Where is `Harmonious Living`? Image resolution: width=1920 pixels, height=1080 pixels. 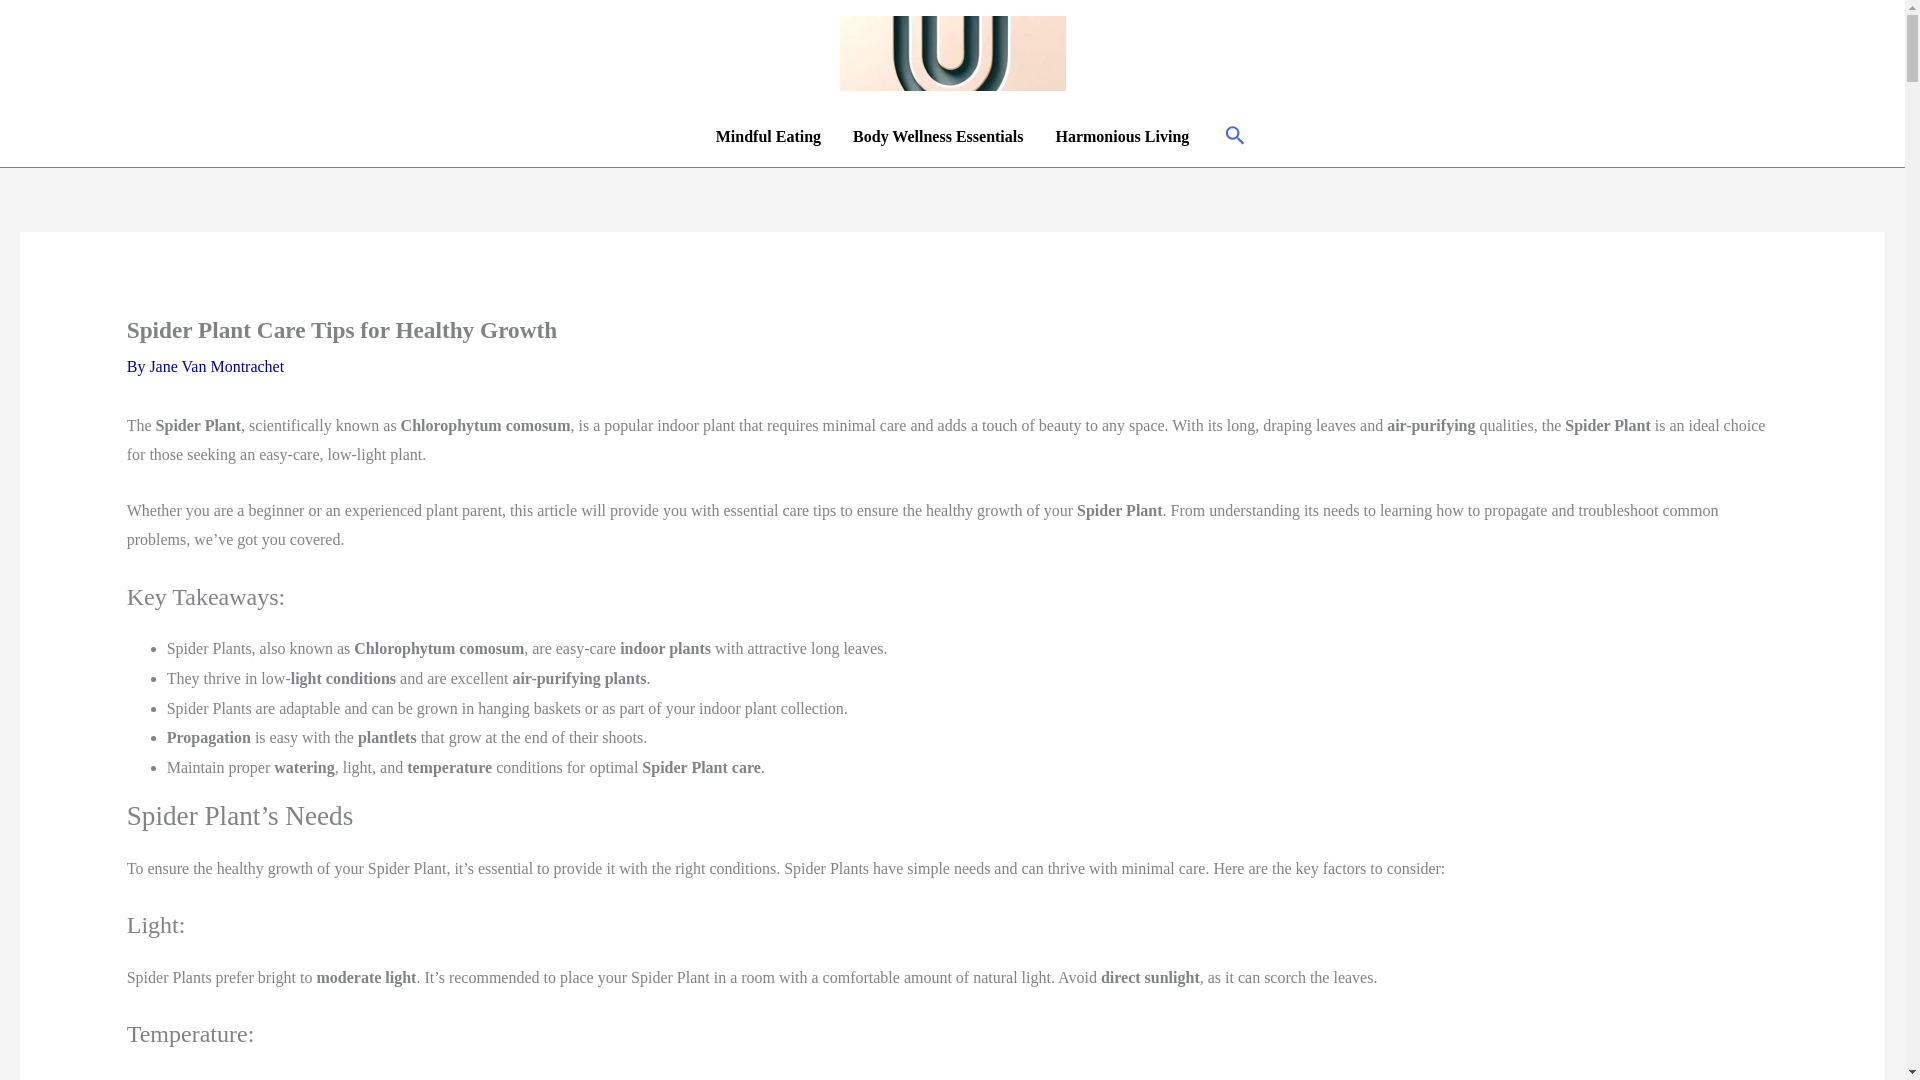 Harmonious Living is located at coordinates (1122, 136).